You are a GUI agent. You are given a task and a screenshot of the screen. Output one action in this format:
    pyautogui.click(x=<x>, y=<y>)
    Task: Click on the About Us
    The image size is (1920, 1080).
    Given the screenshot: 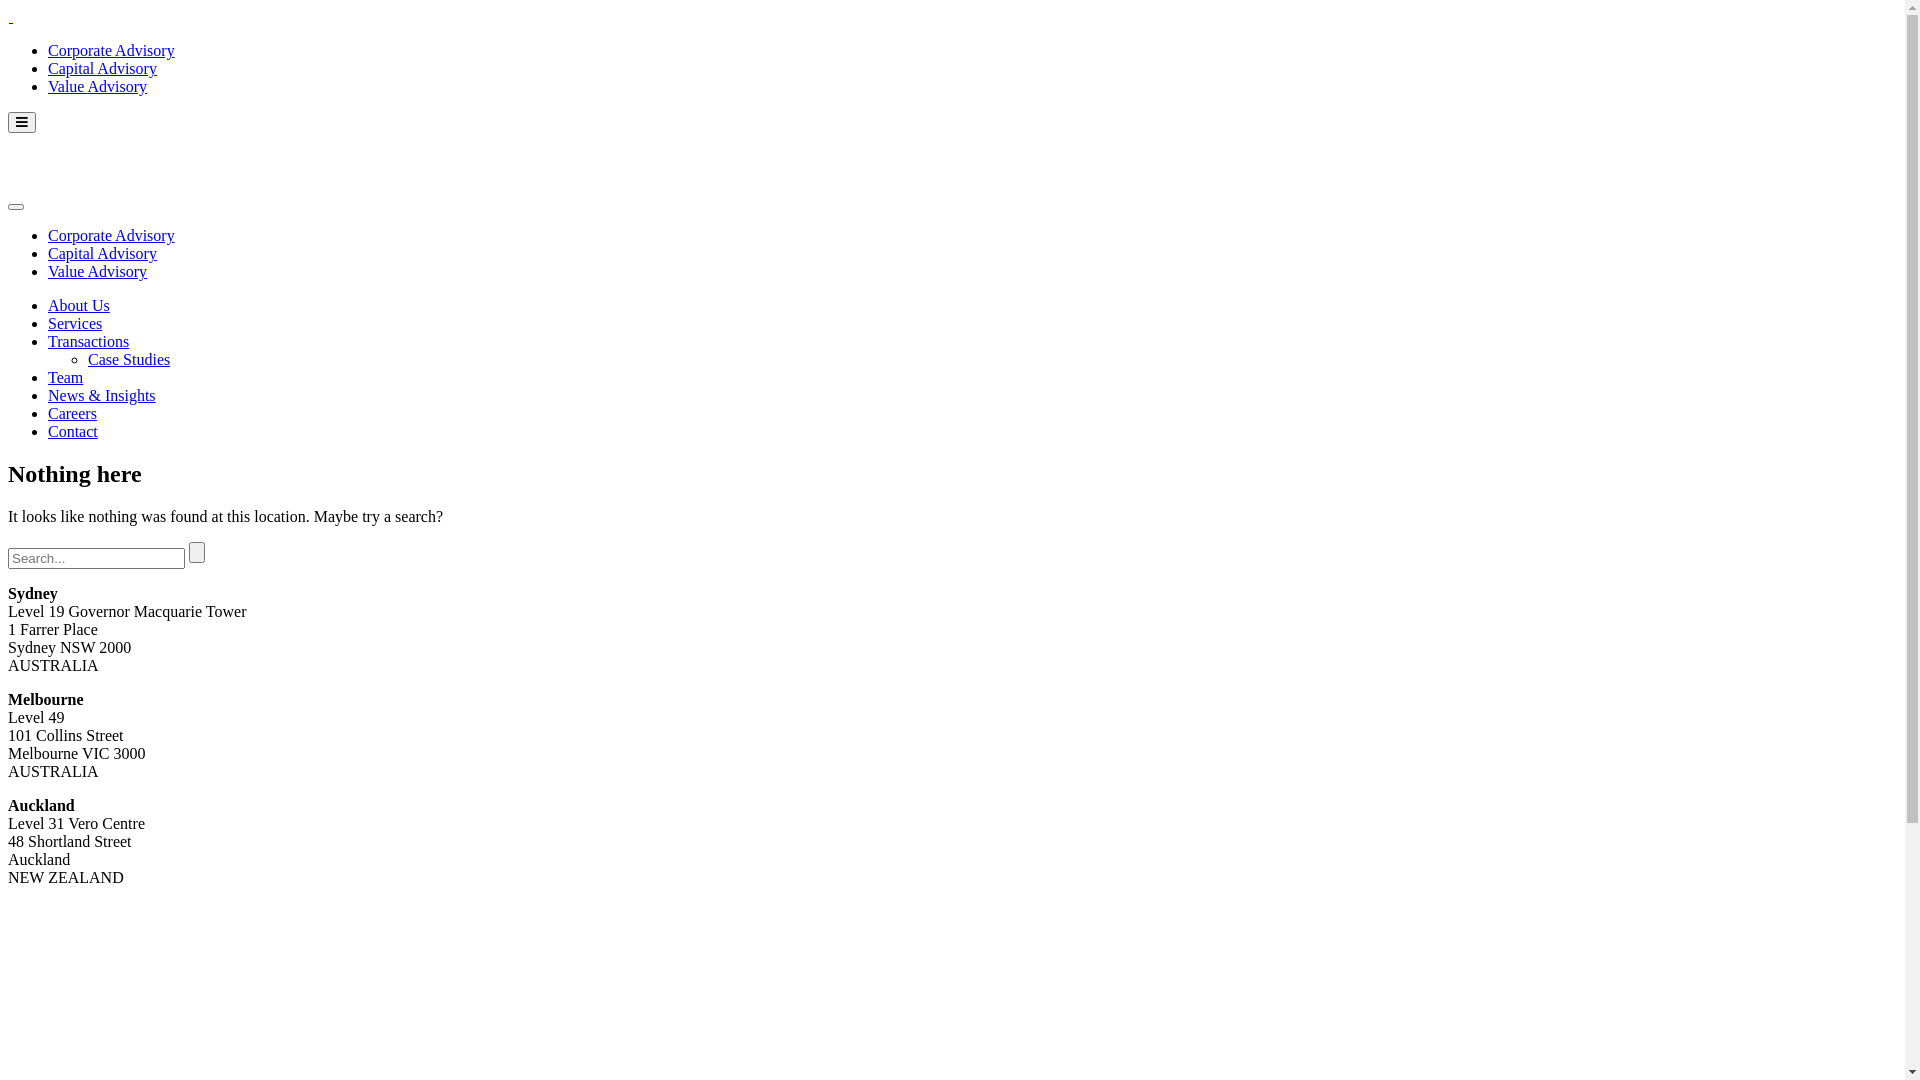 What is the action you would take?
    pyautogui.click(x=79, y=306)
    